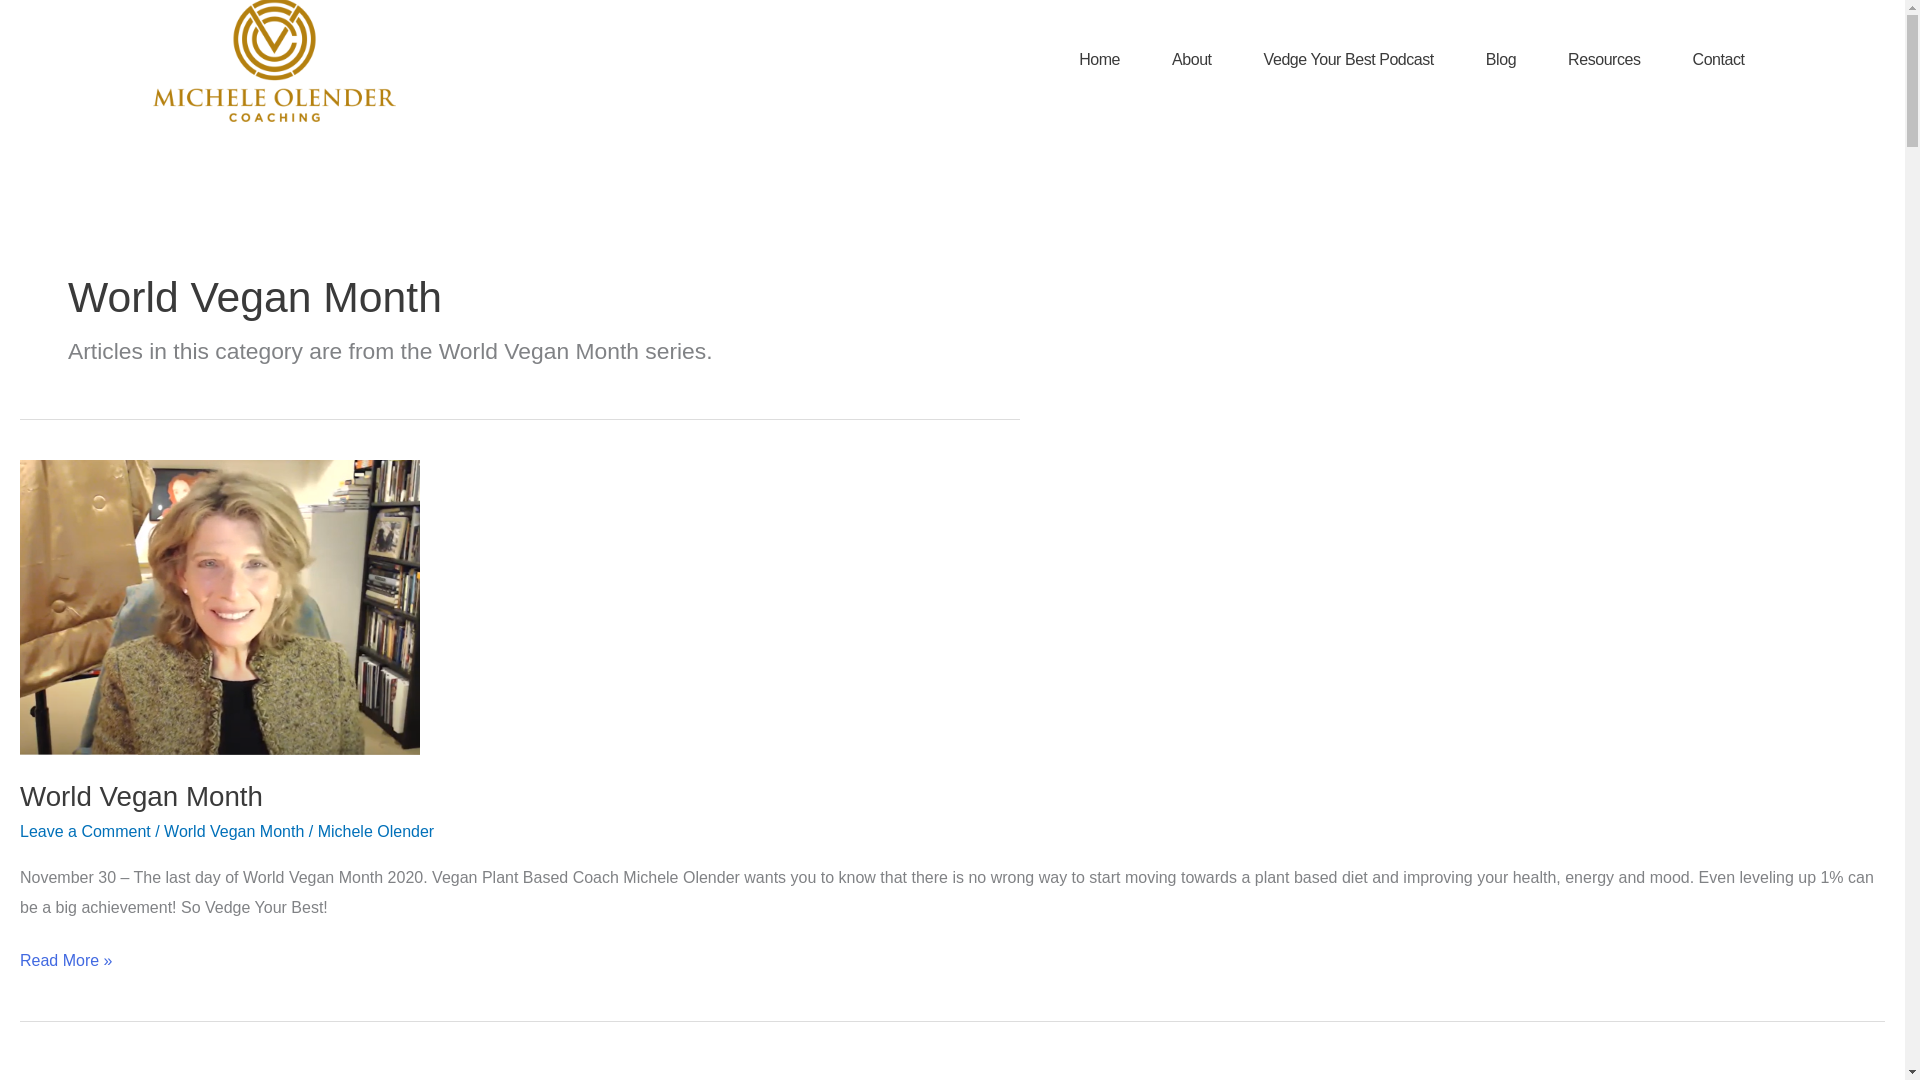  What do you see at coordinates (1191, 60) in the screenshot?
I see `About` at bounding box center [1191, 60].